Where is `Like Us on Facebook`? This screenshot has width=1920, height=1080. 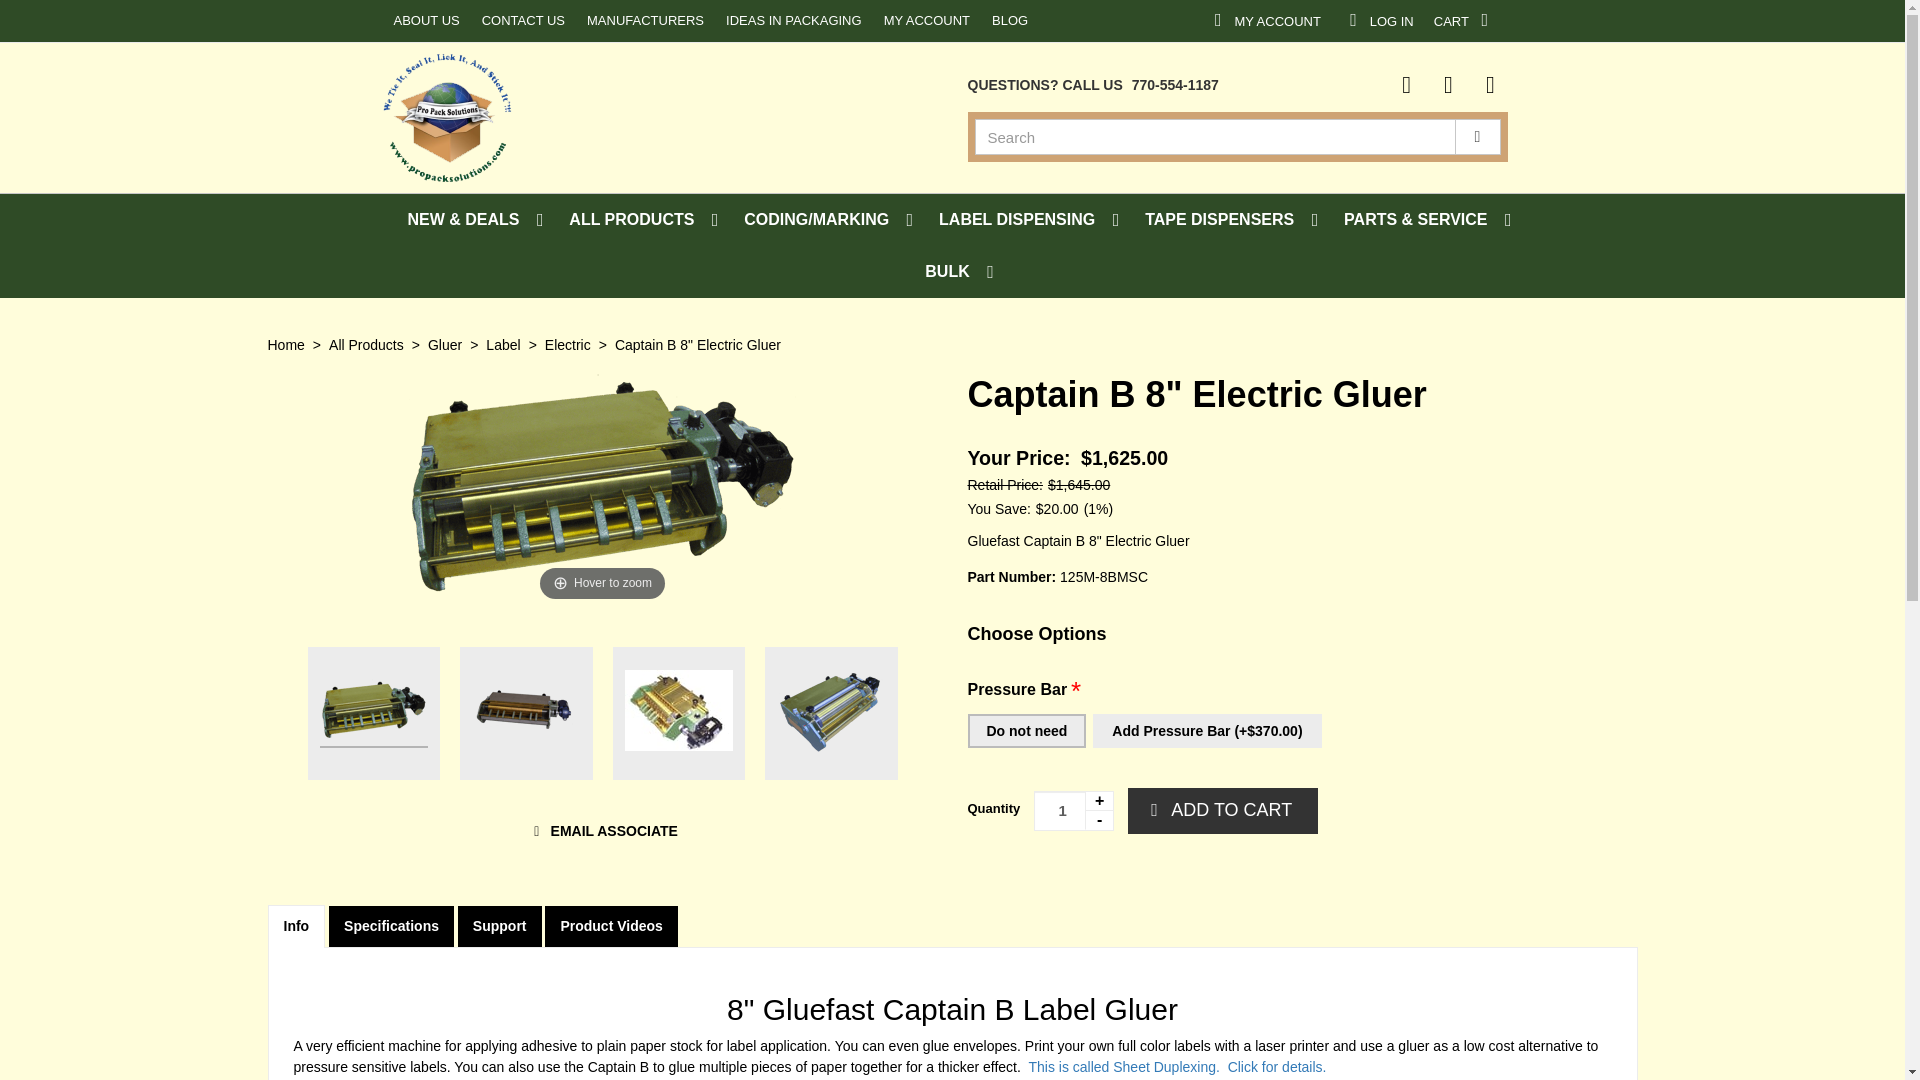 Like Us on Facebook is located at coordinates (1456, 20).